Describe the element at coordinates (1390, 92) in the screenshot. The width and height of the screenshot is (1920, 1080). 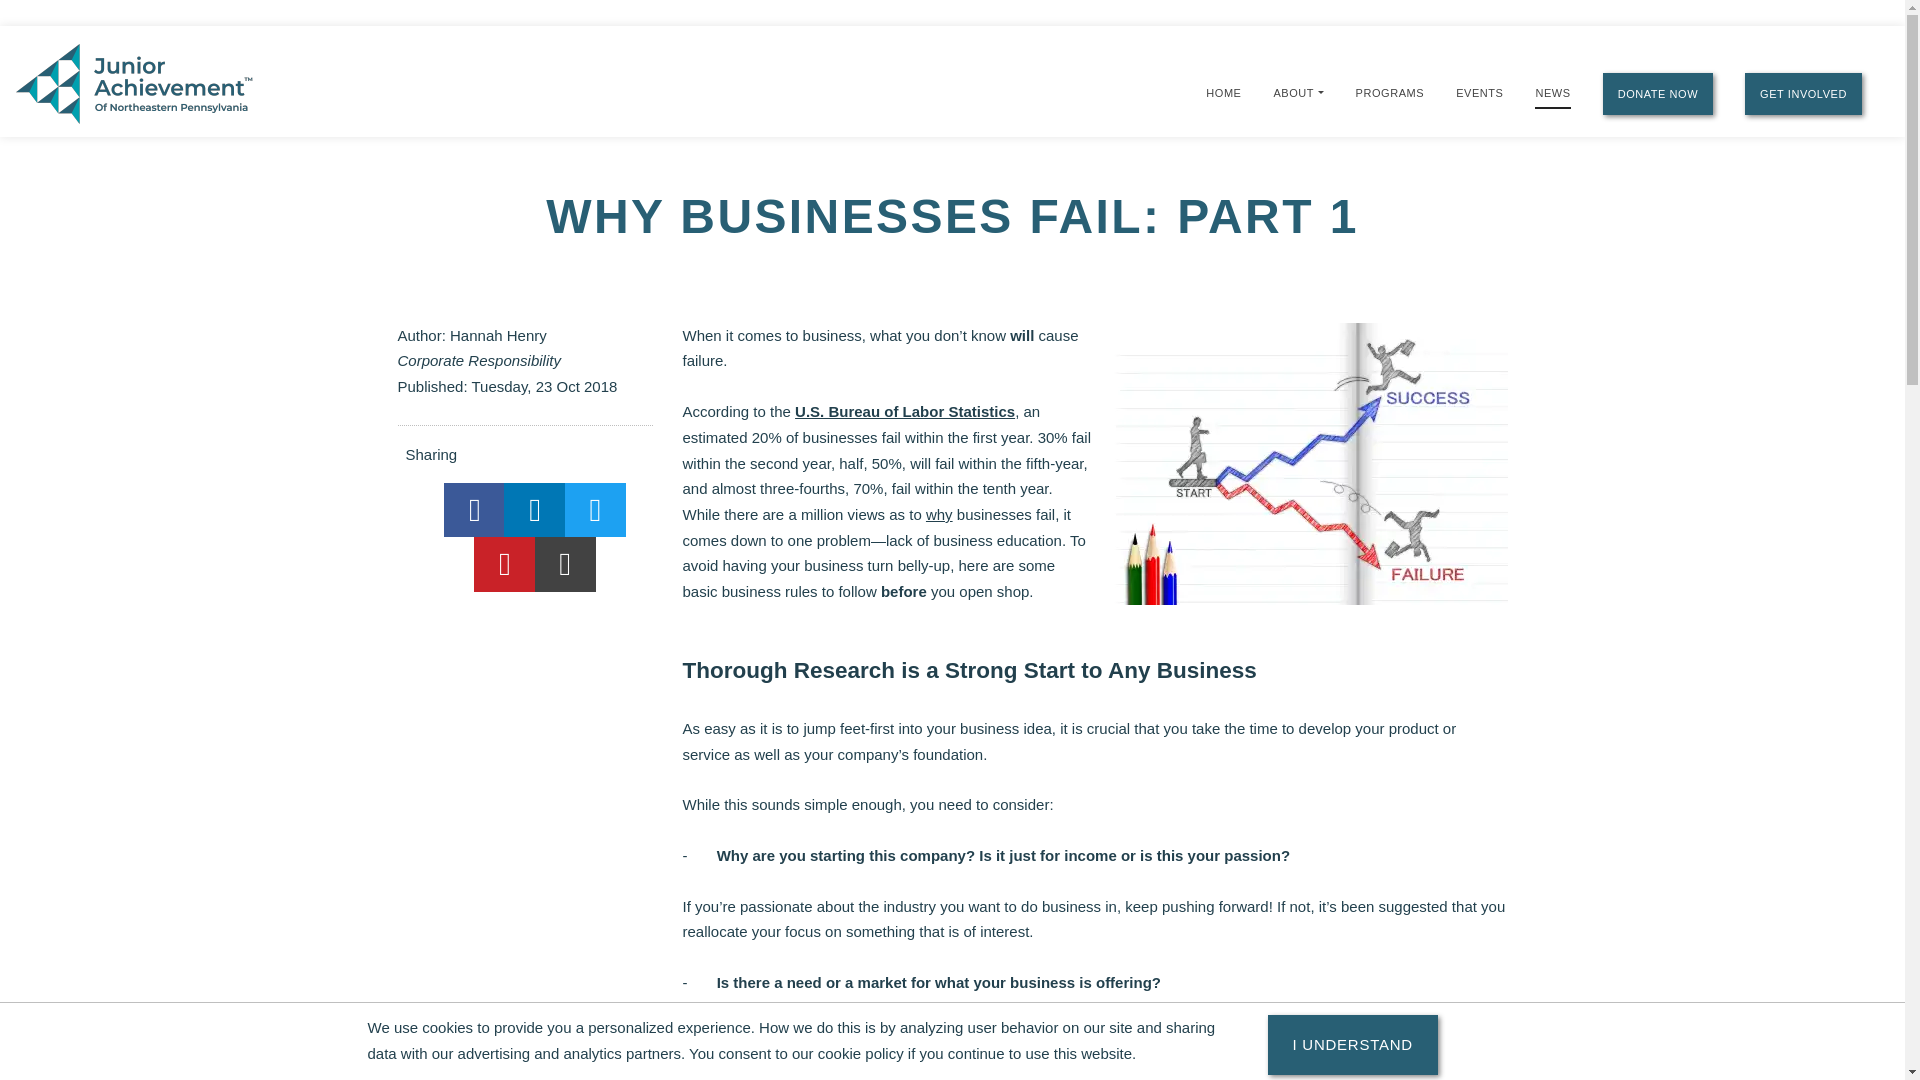
I see `Go to Programs page` at that location.